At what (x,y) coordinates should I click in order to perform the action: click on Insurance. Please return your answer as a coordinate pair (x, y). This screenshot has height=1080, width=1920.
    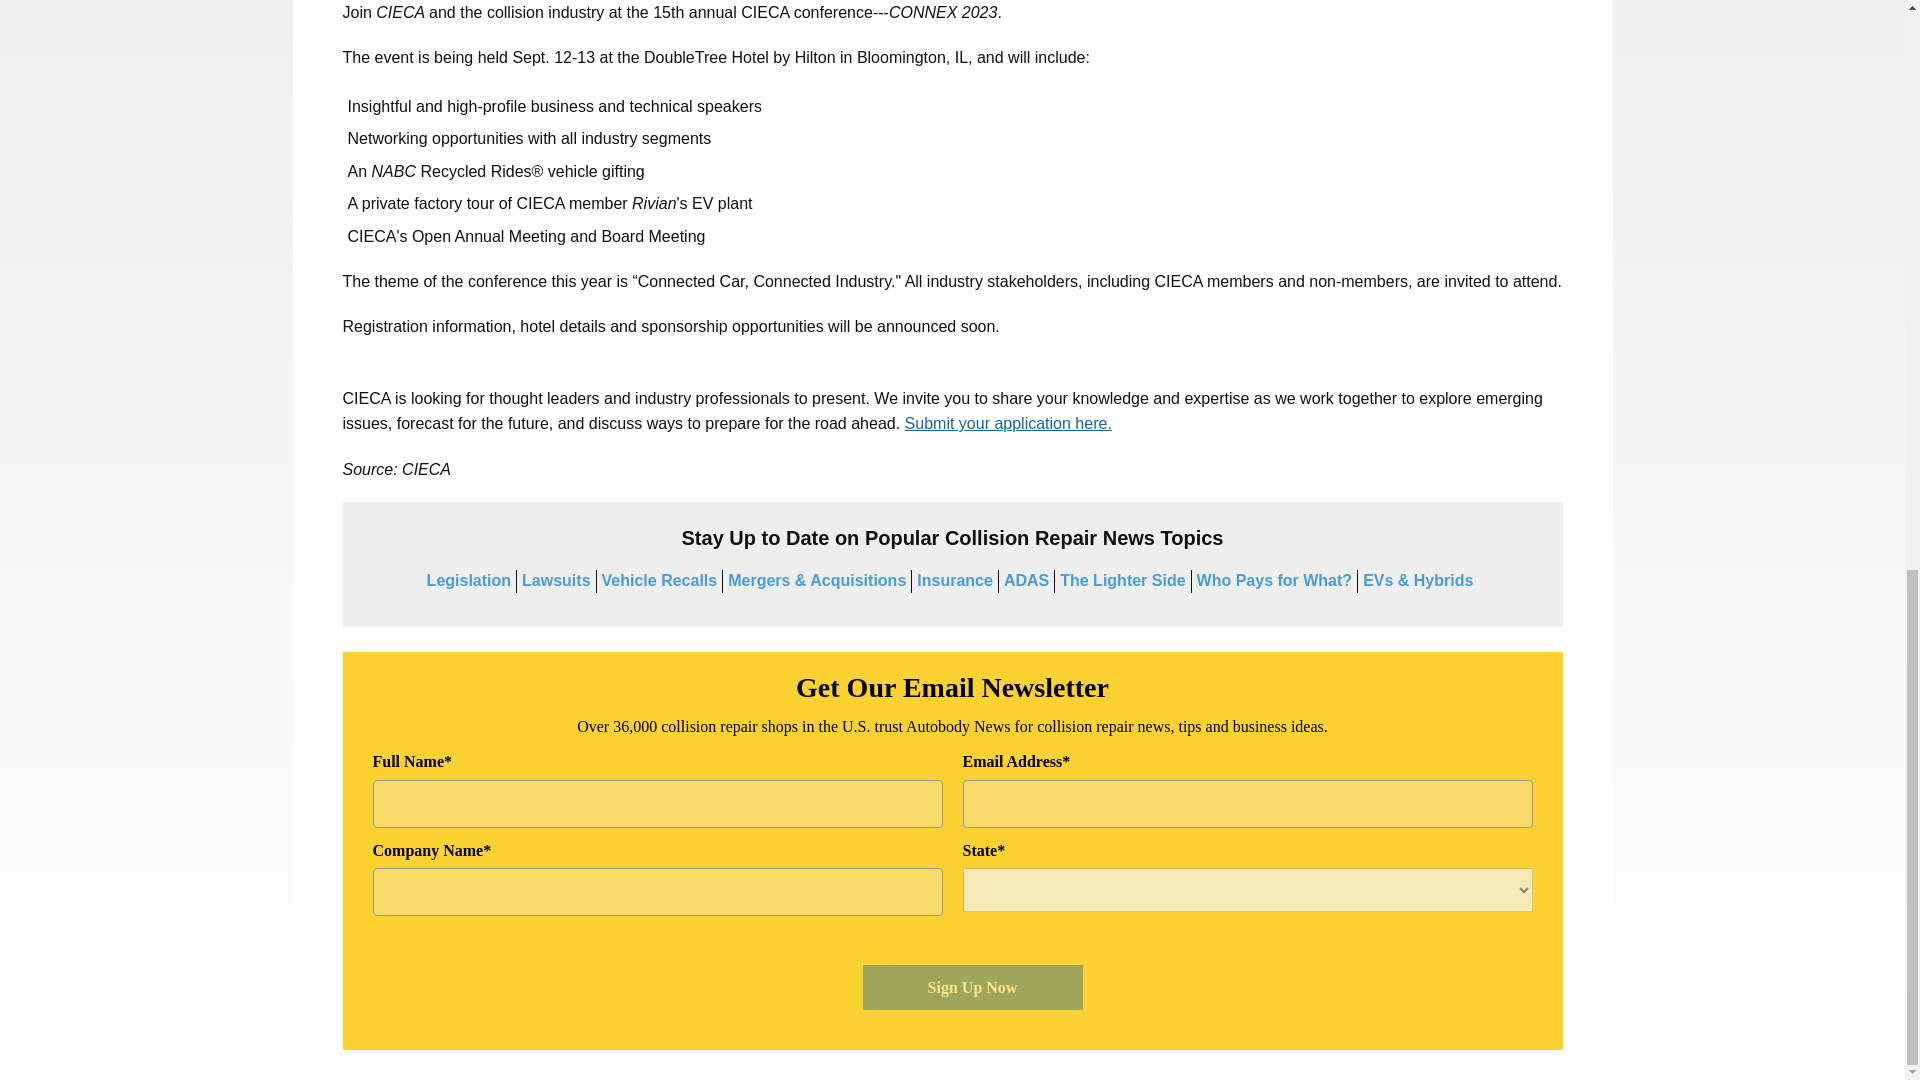
    Looking at the image, I should click on (954, 580).